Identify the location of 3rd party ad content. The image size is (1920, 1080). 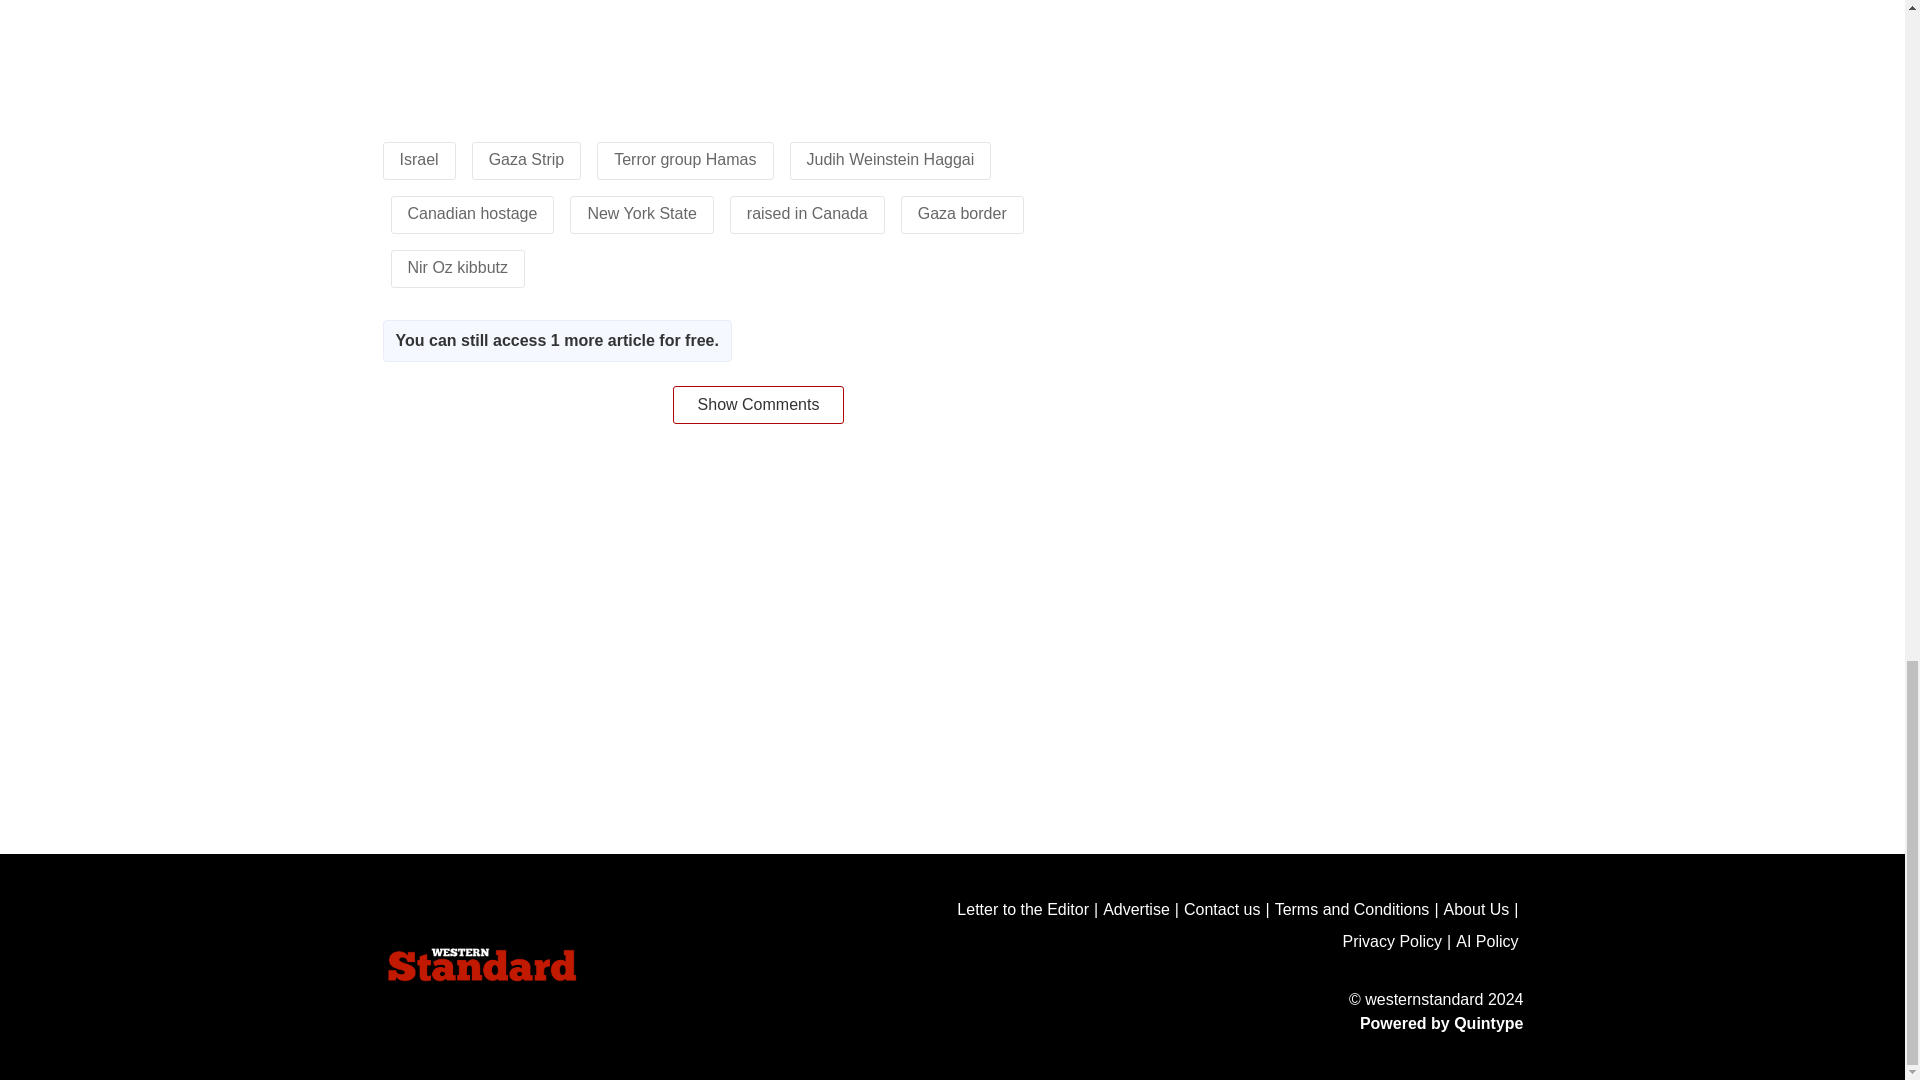
(951, 551).